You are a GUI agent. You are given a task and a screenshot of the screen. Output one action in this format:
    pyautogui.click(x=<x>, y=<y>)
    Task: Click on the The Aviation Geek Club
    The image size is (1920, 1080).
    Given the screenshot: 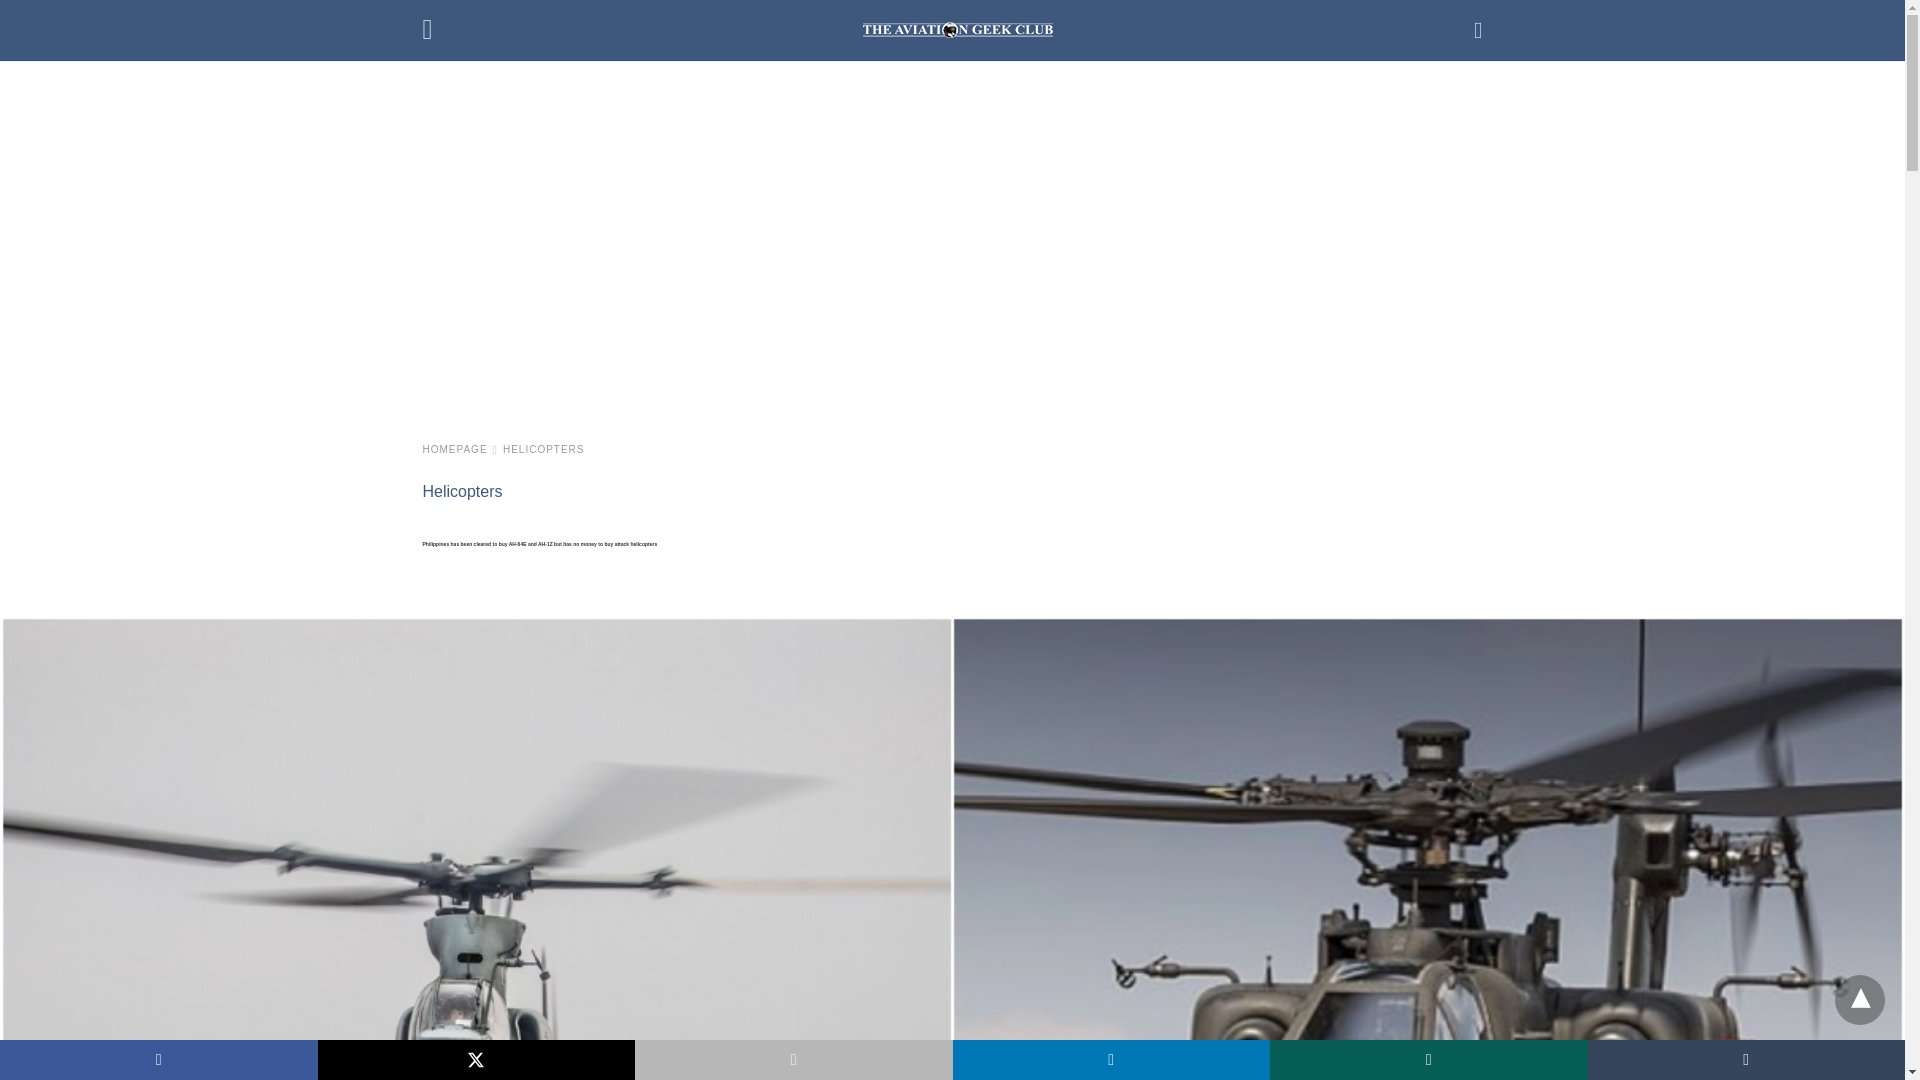 What is the action you would take?
    pyautogui.click(x=957, y=29)
    